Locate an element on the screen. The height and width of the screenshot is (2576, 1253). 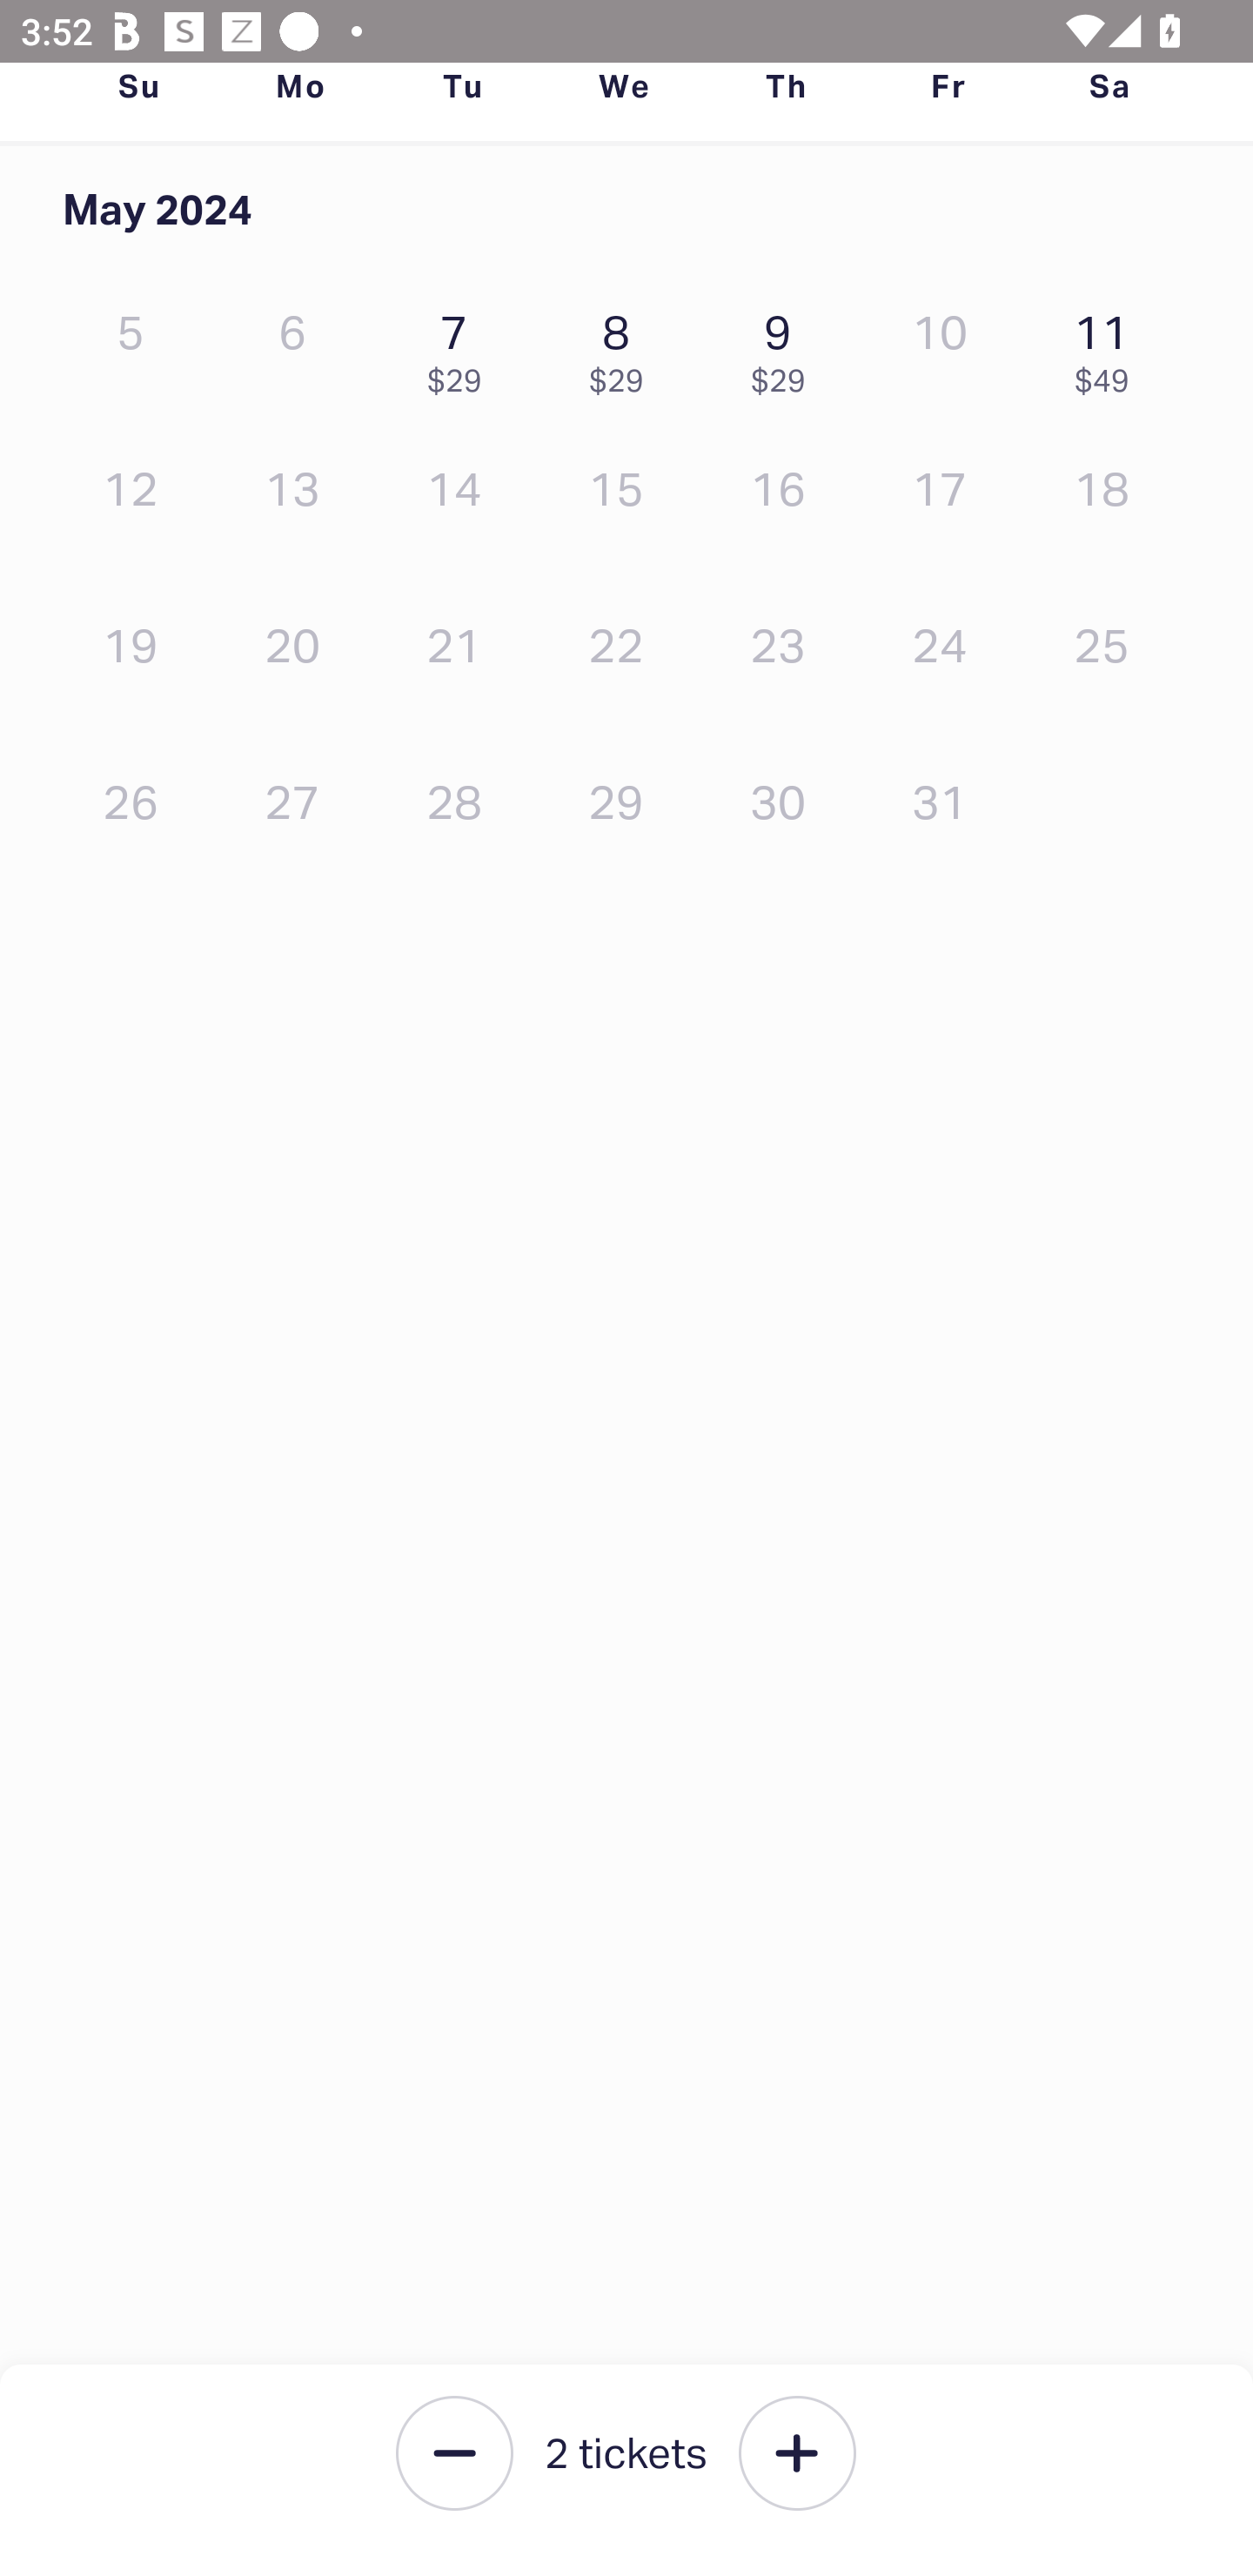
11 $49 is located at coordinates (1109, 346).